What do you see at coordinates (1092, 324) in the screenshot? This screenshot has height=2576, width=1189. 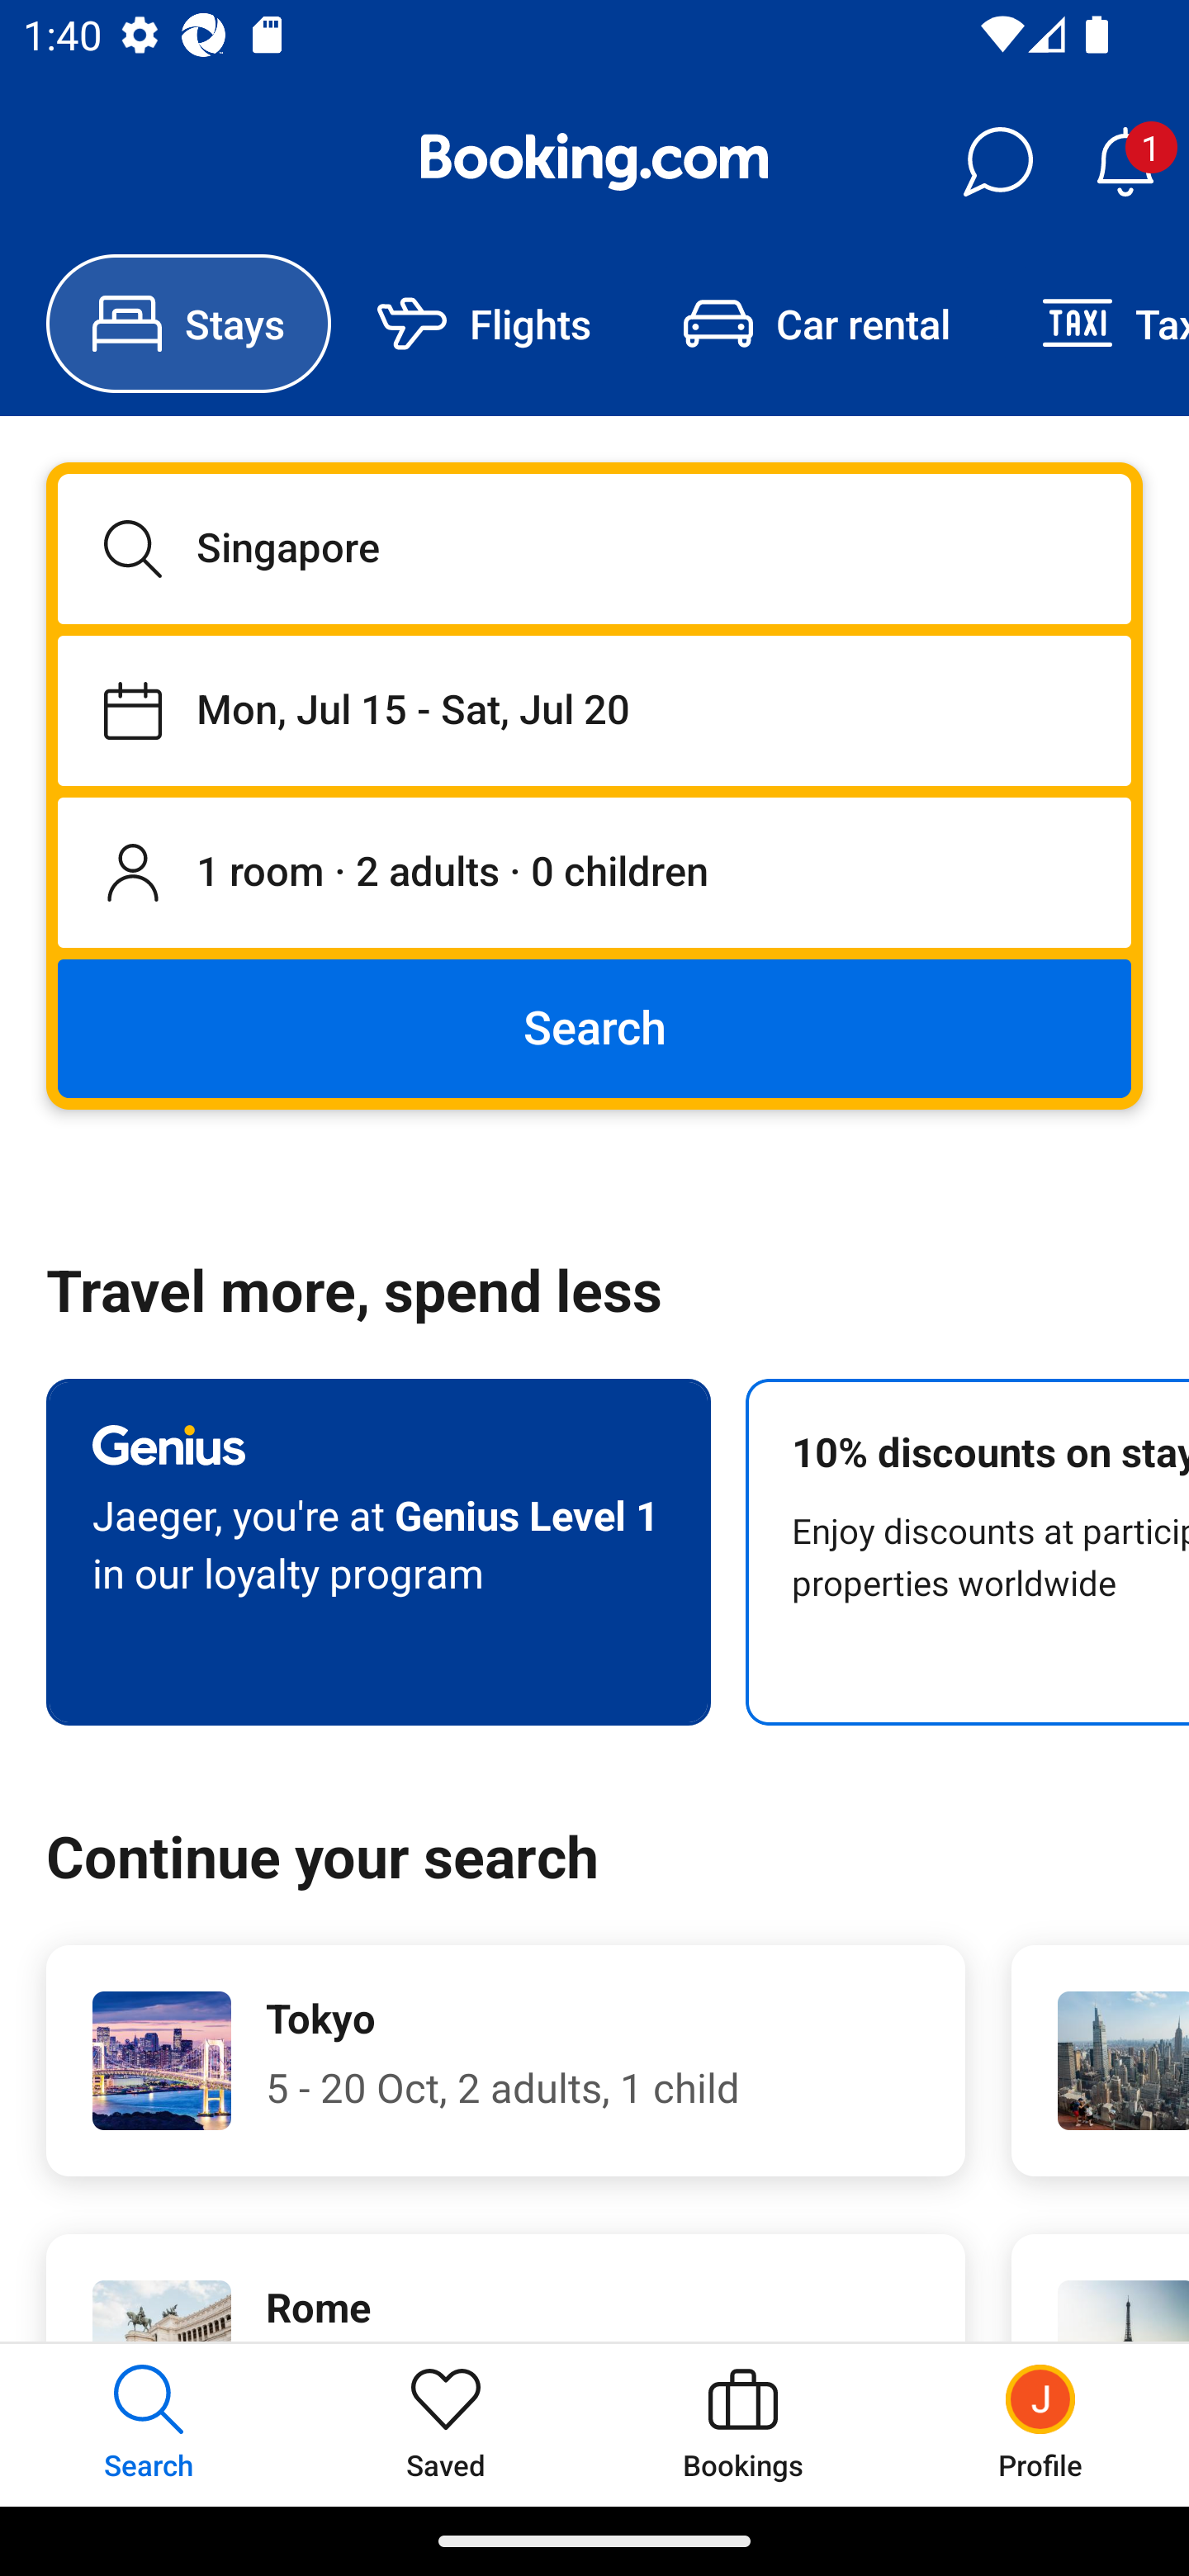 I see `Taxi` at bounding box center [1092, 324].